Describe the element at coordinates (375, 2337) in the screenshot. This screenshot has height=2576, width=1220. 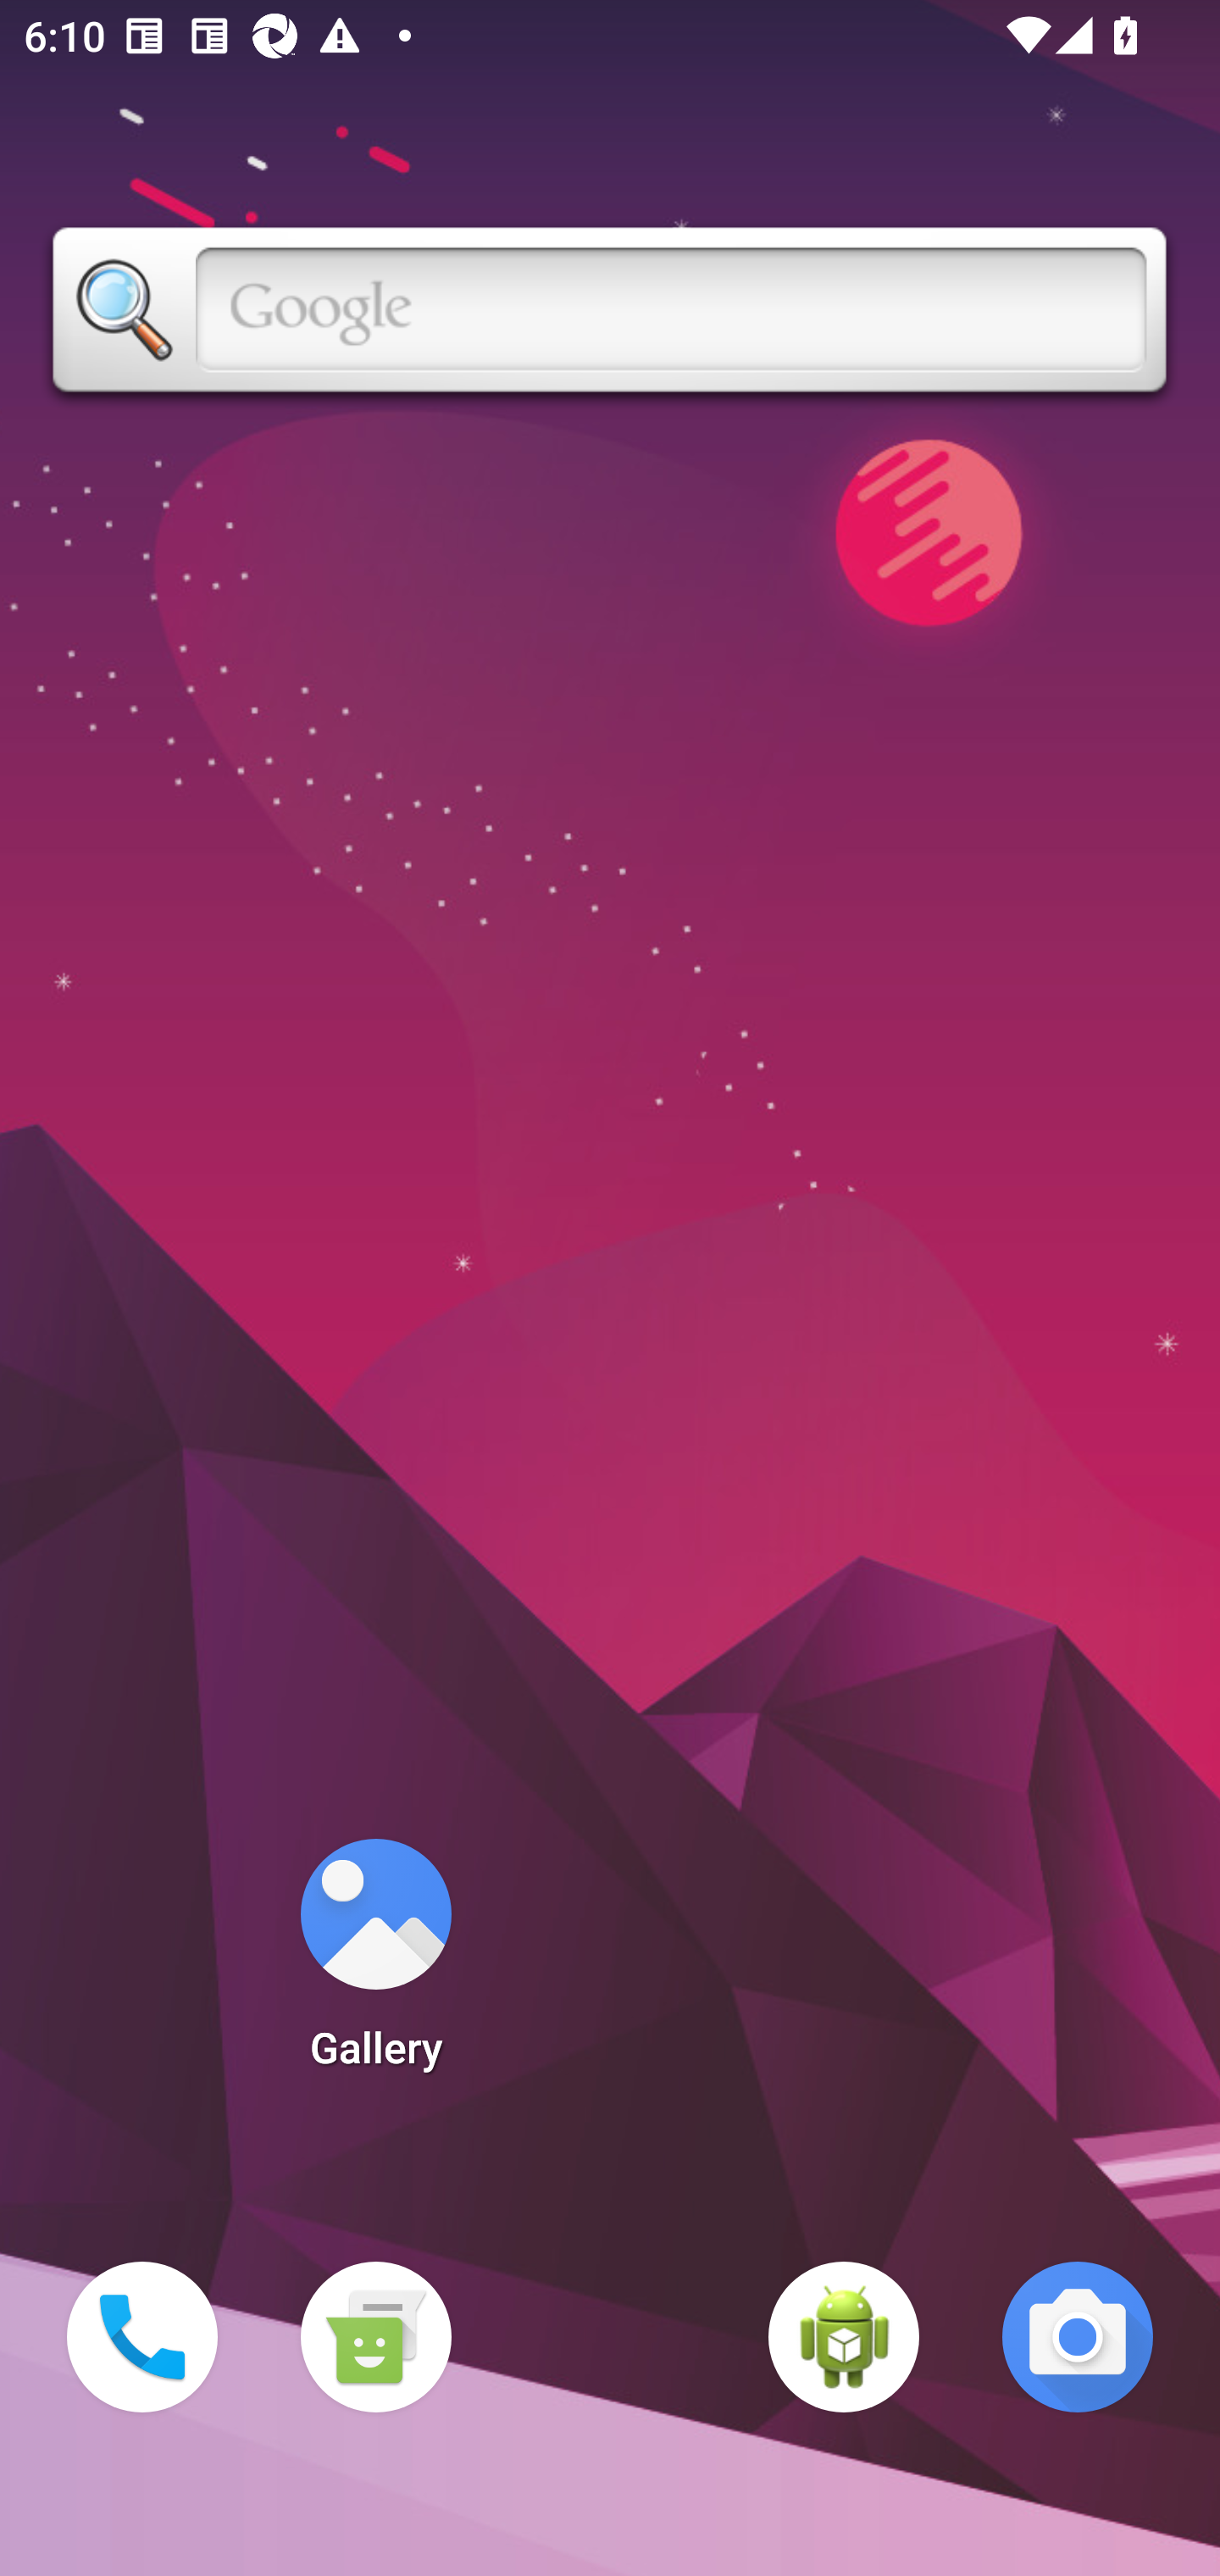
I see `Messaging` at that location.